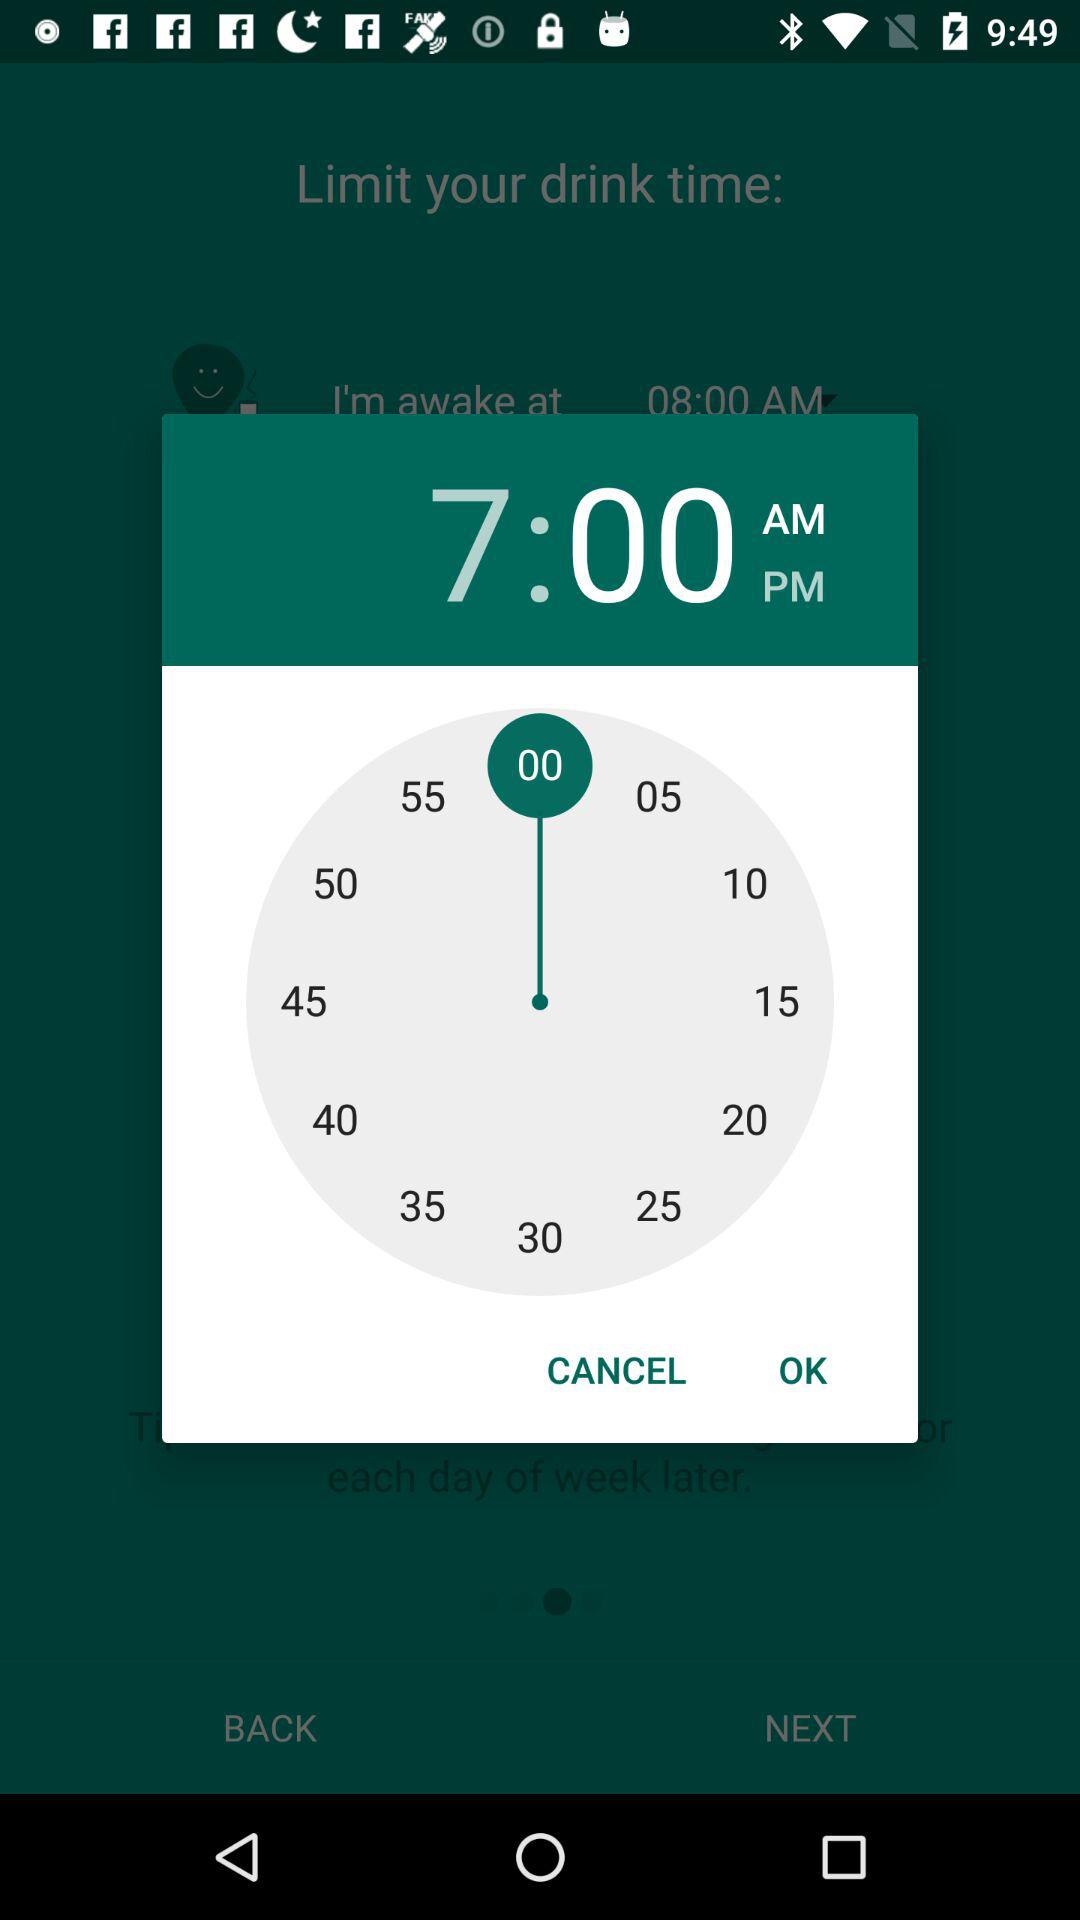 Image resolution: width=1080 pixels, height=1920 pixels. What do you see at coordinates (616, 1369) in the screenshot?
I see `turn off the item to the left of the ok icon` at bounding box center [616, 1369].